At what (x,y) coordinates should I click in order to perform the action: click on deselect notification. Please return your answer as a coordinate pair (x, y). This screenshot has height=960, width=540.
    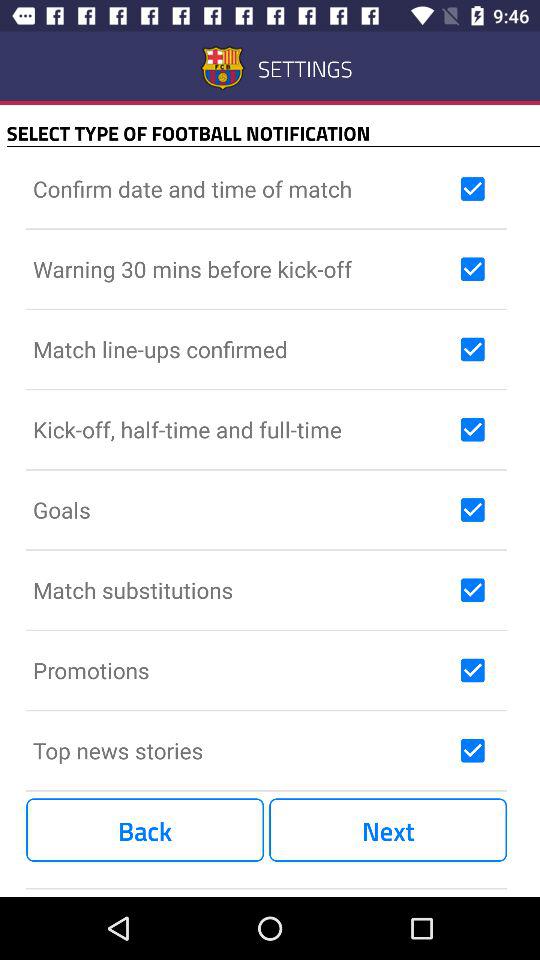
    Looking at the image, I should click on (472, 349).